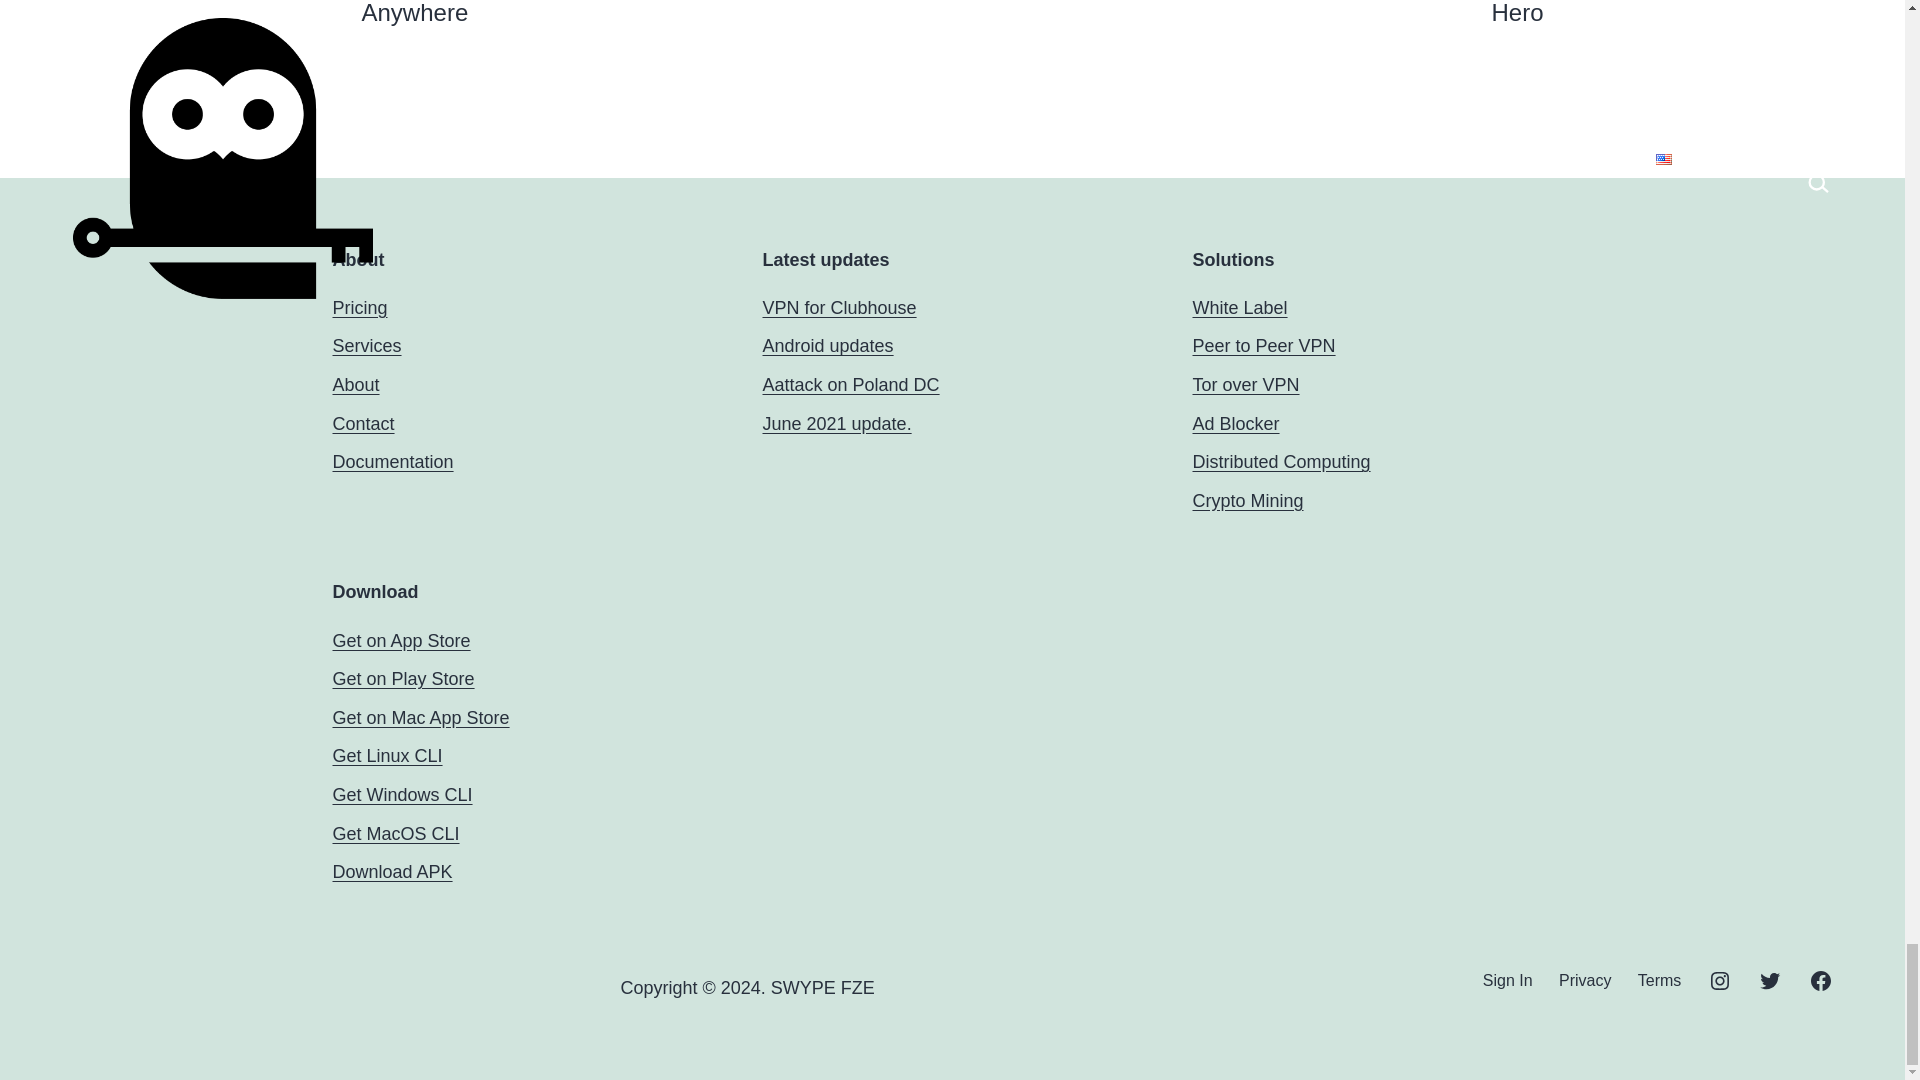 The width and height of the screenshot is (1920, 1080). I want to click on White Label, so click(1239, 308).